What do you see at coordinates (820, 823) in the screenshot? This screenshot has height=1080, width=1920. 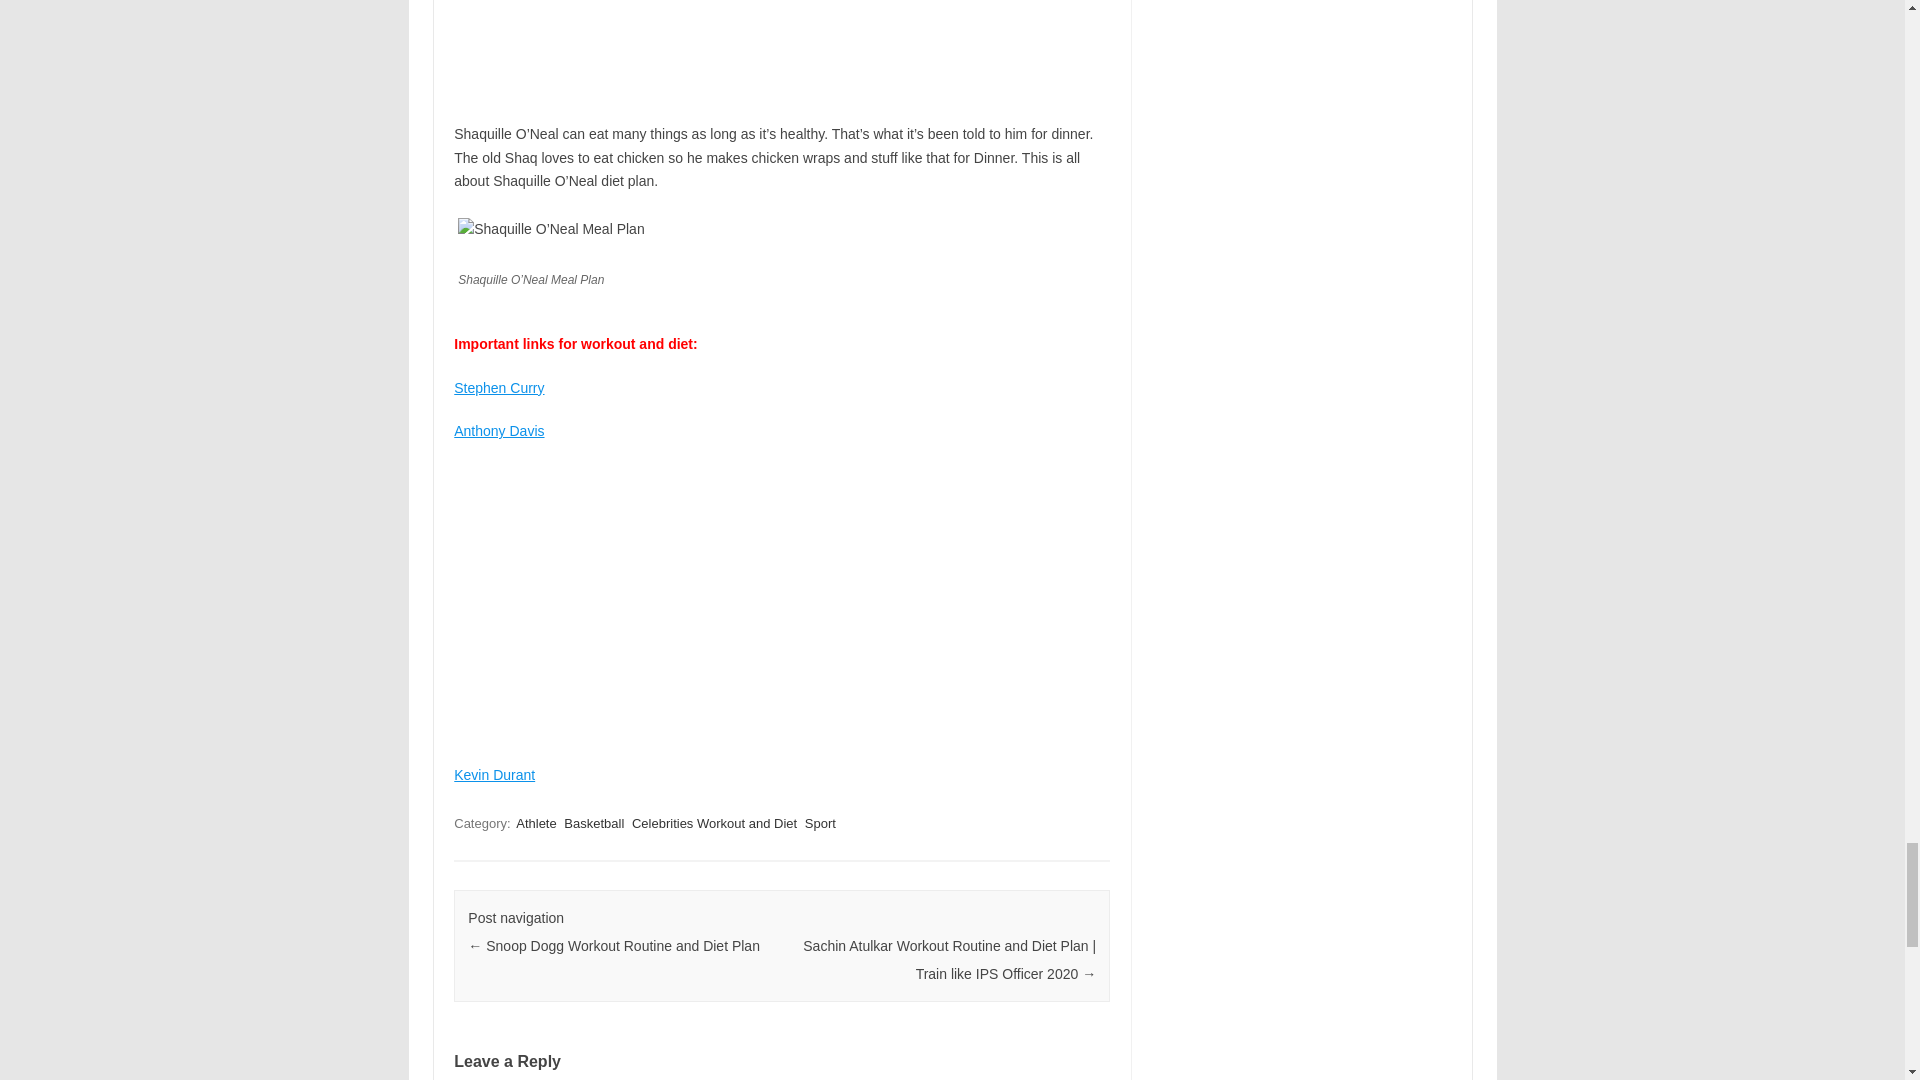 I see `Sport` at bounding box center [820, 823].